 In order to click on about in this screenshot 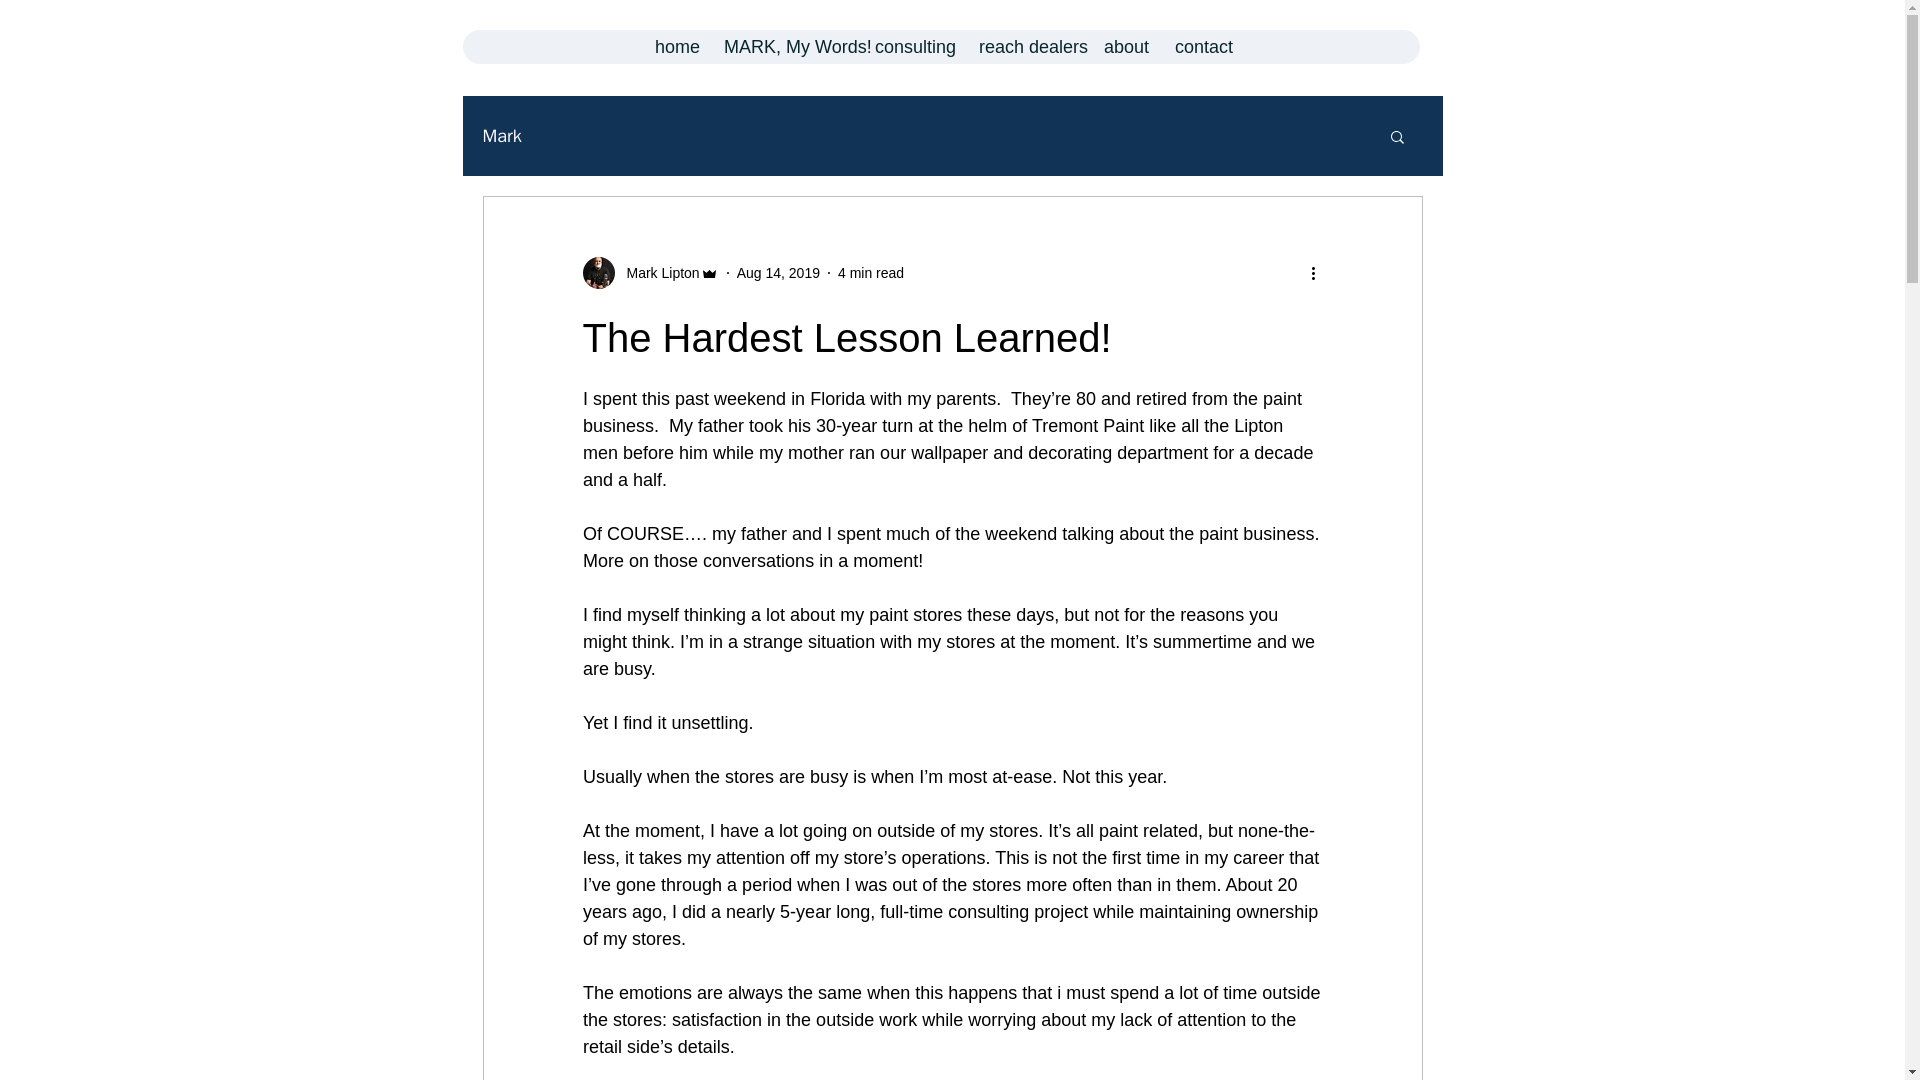, I will do `click(1124, 46)`.